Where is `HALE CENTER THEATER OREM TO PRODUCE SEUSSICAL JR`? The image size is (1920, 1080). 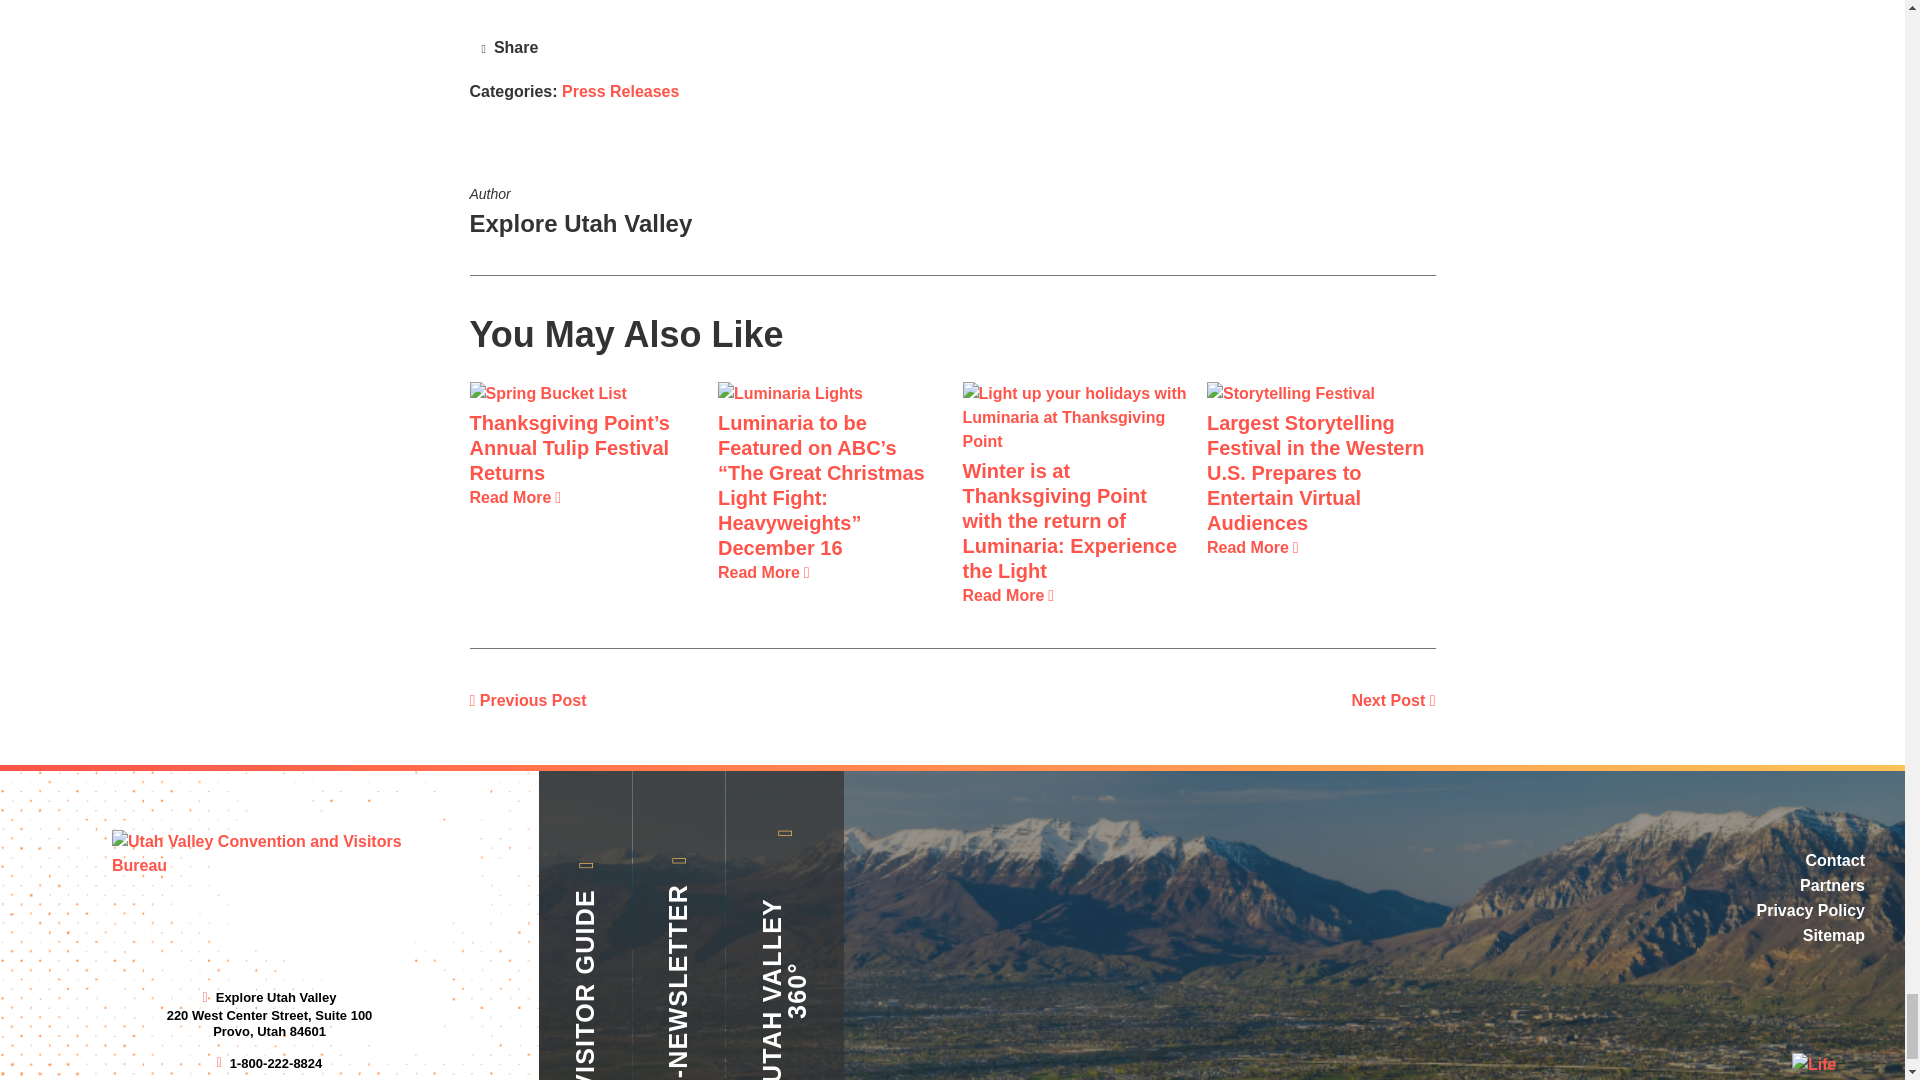 HALE CENTER THEATER OREM TO PRODUCE SEUSSICAL JR is located at coordinates (1392, 700).